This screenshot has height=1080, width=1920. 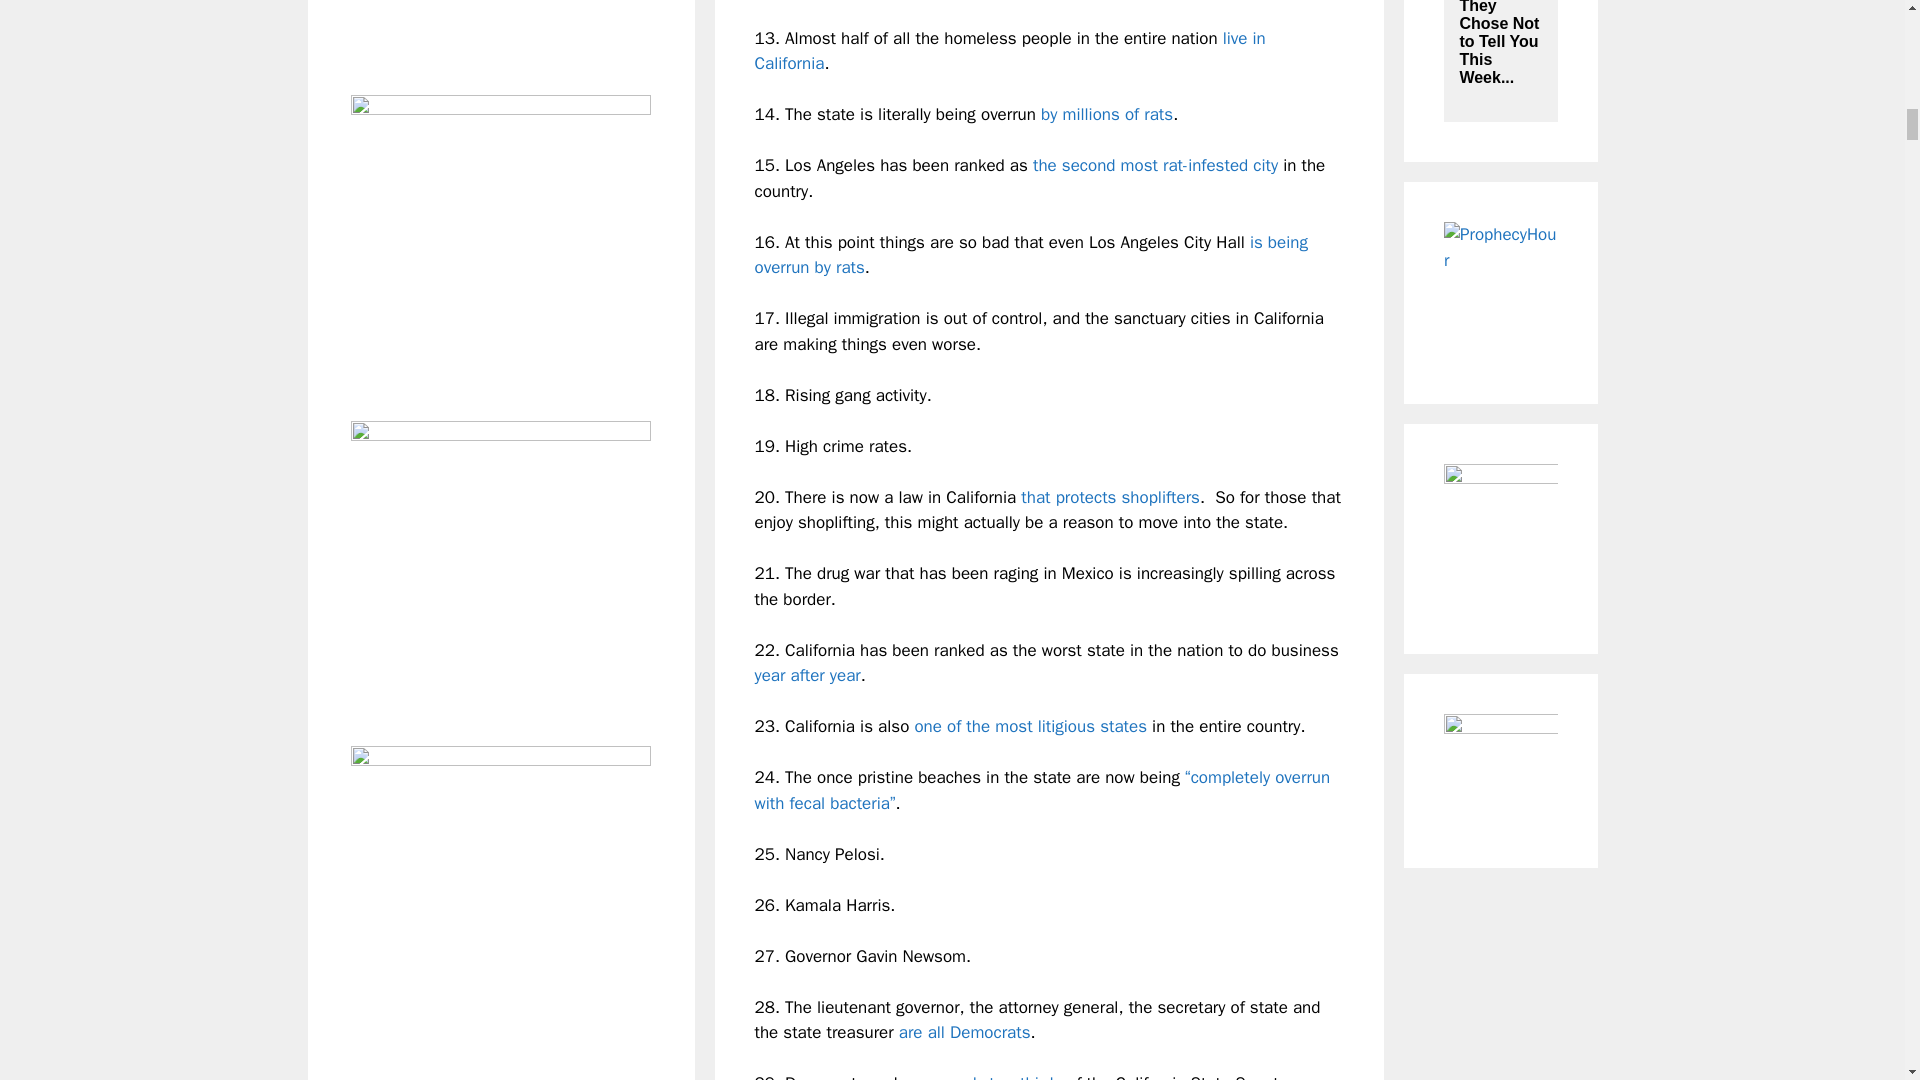 What do you see at coordinates (1030, 255) in the screenshot?
I see `is being overrun by rats` at bounding box center [1030, 255].